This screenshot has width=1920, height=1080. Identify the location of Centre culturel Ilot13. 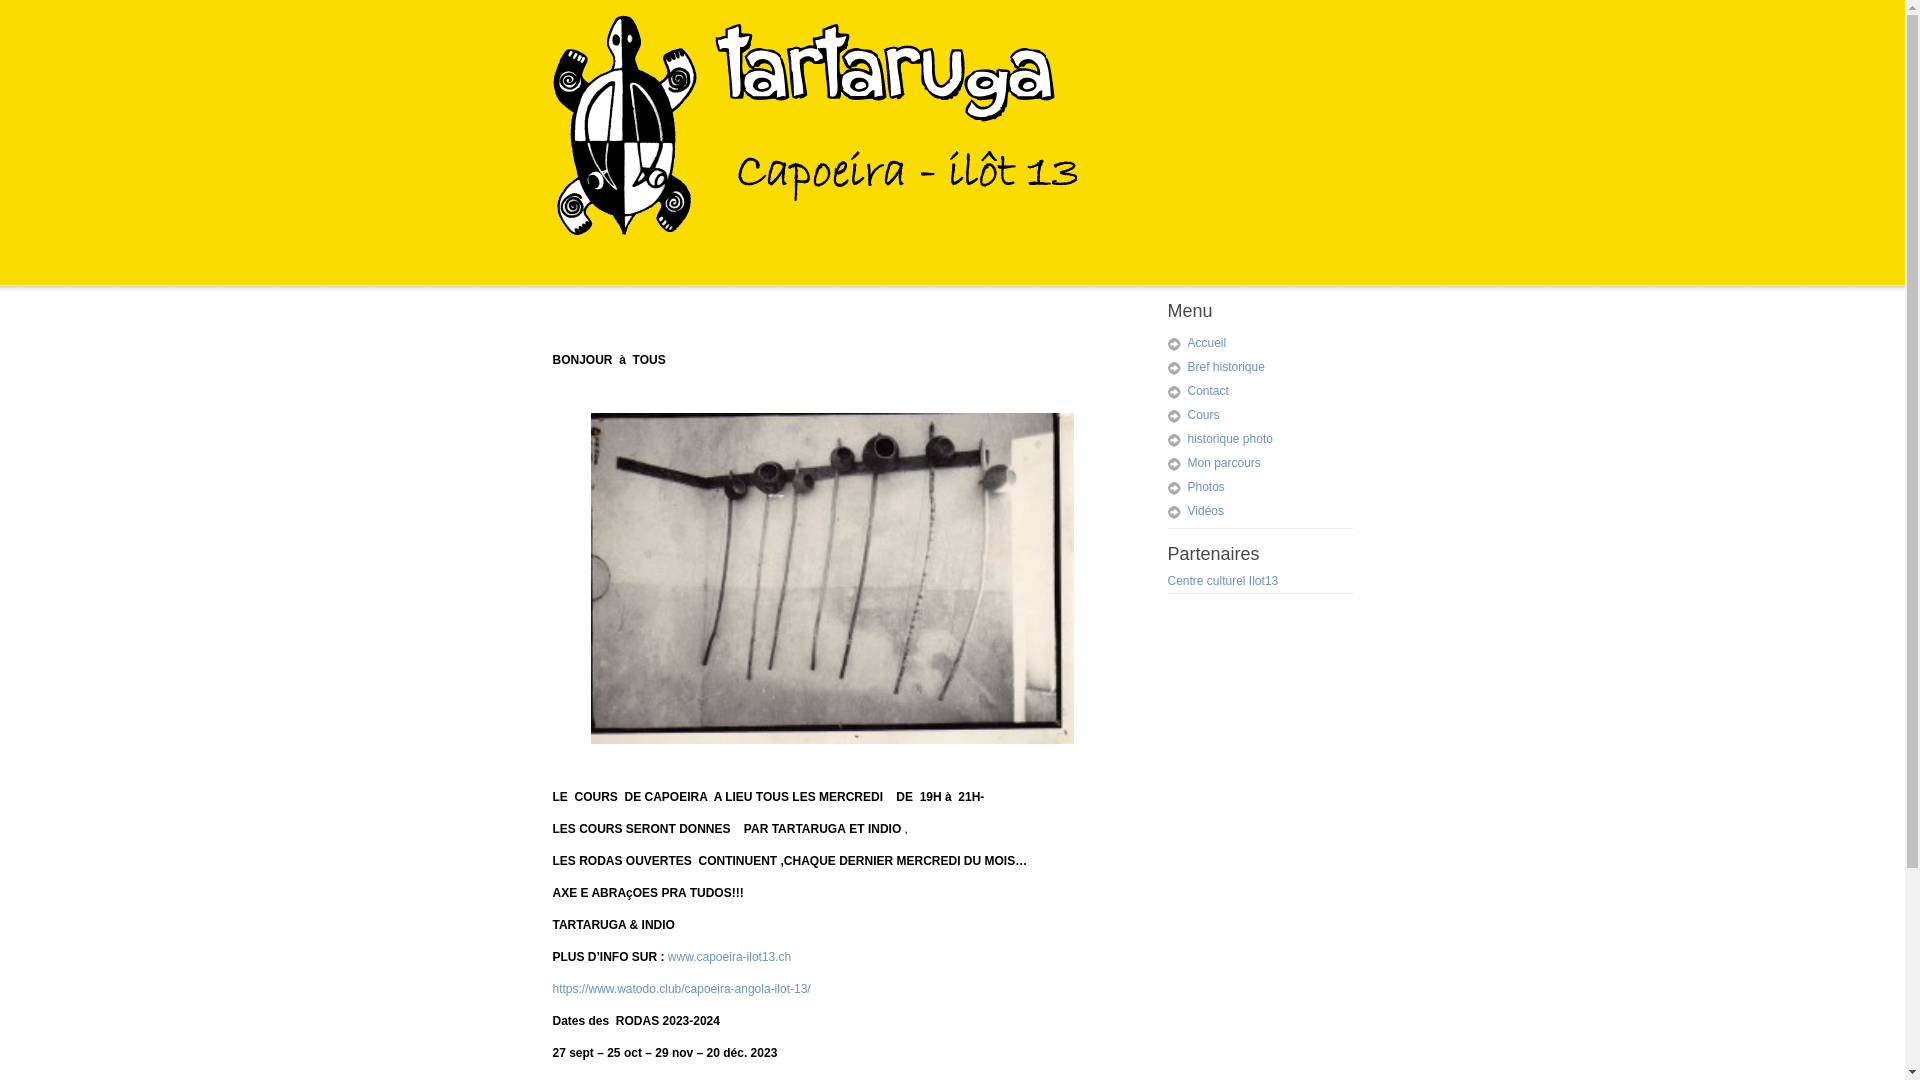
(1224, 581).